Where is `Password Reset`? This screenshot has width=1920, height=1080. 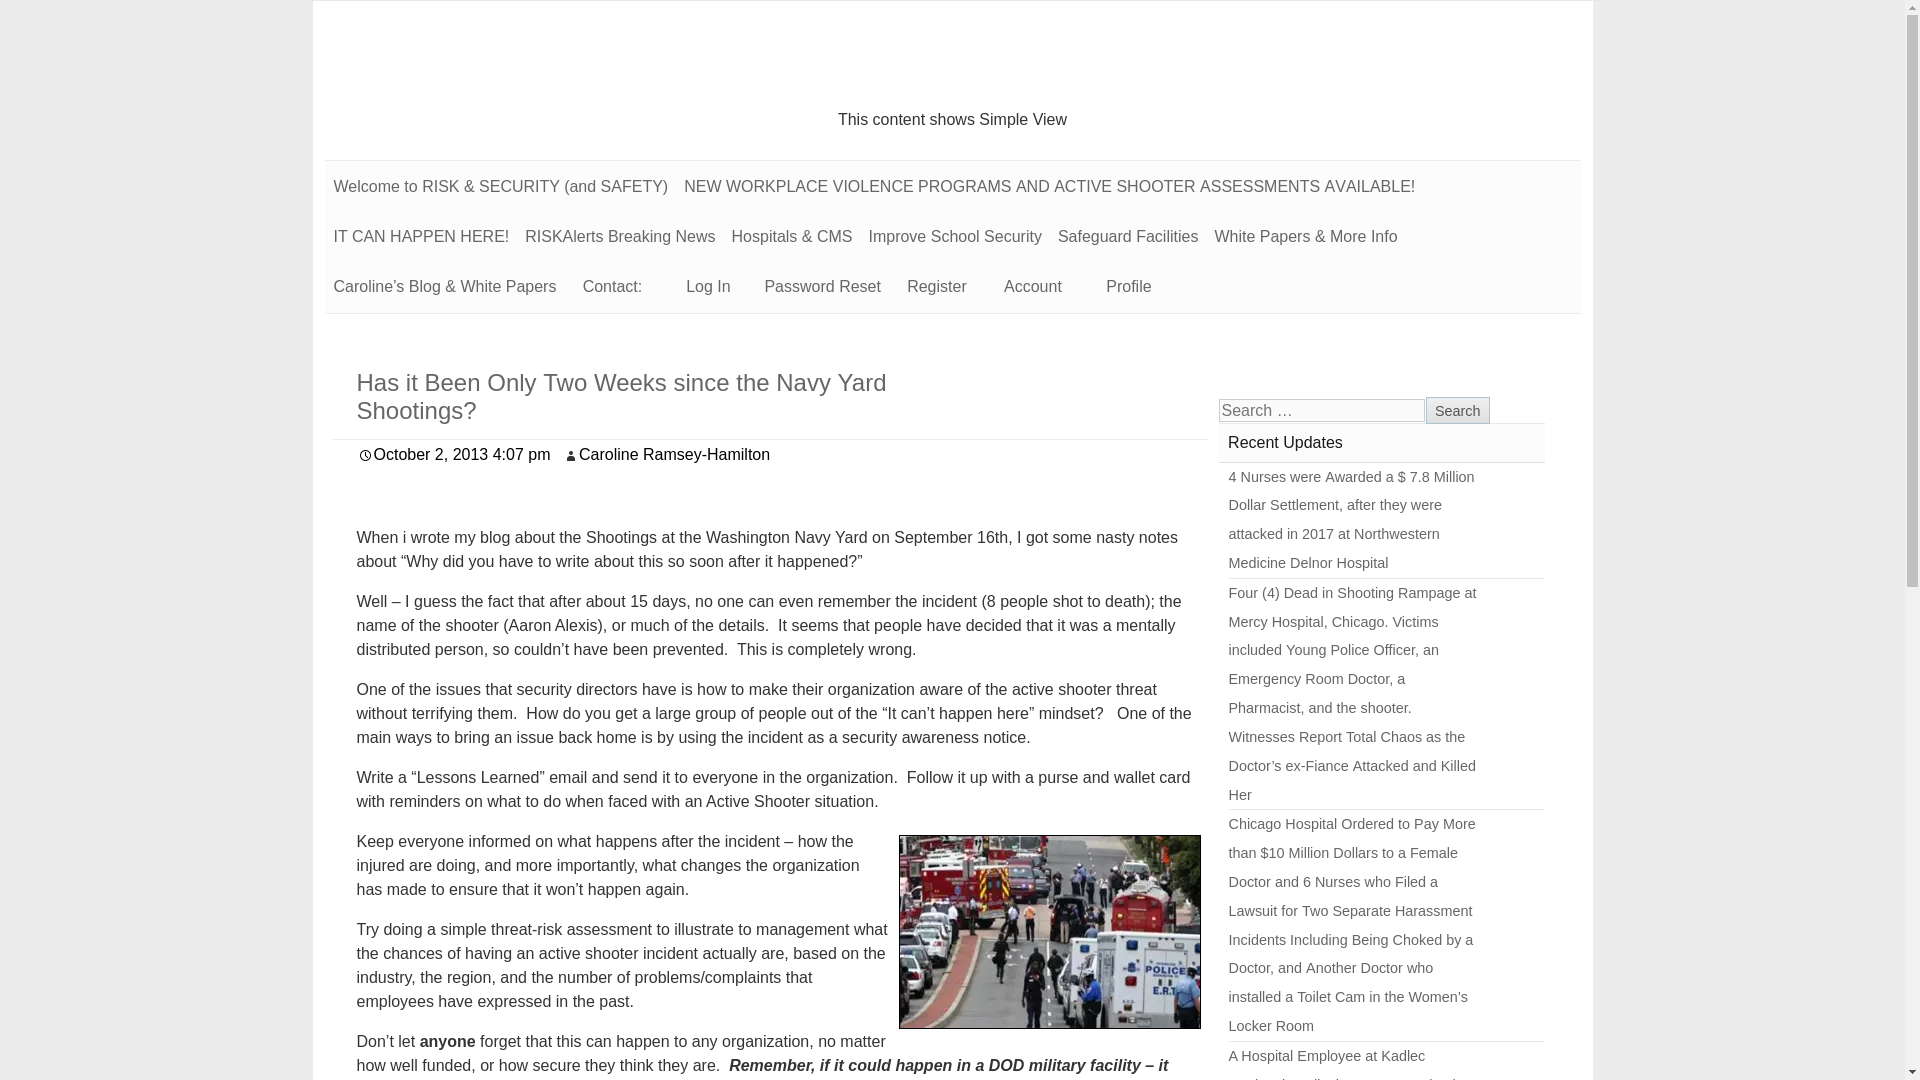 Password Reset is located at coordinates (822, 287).